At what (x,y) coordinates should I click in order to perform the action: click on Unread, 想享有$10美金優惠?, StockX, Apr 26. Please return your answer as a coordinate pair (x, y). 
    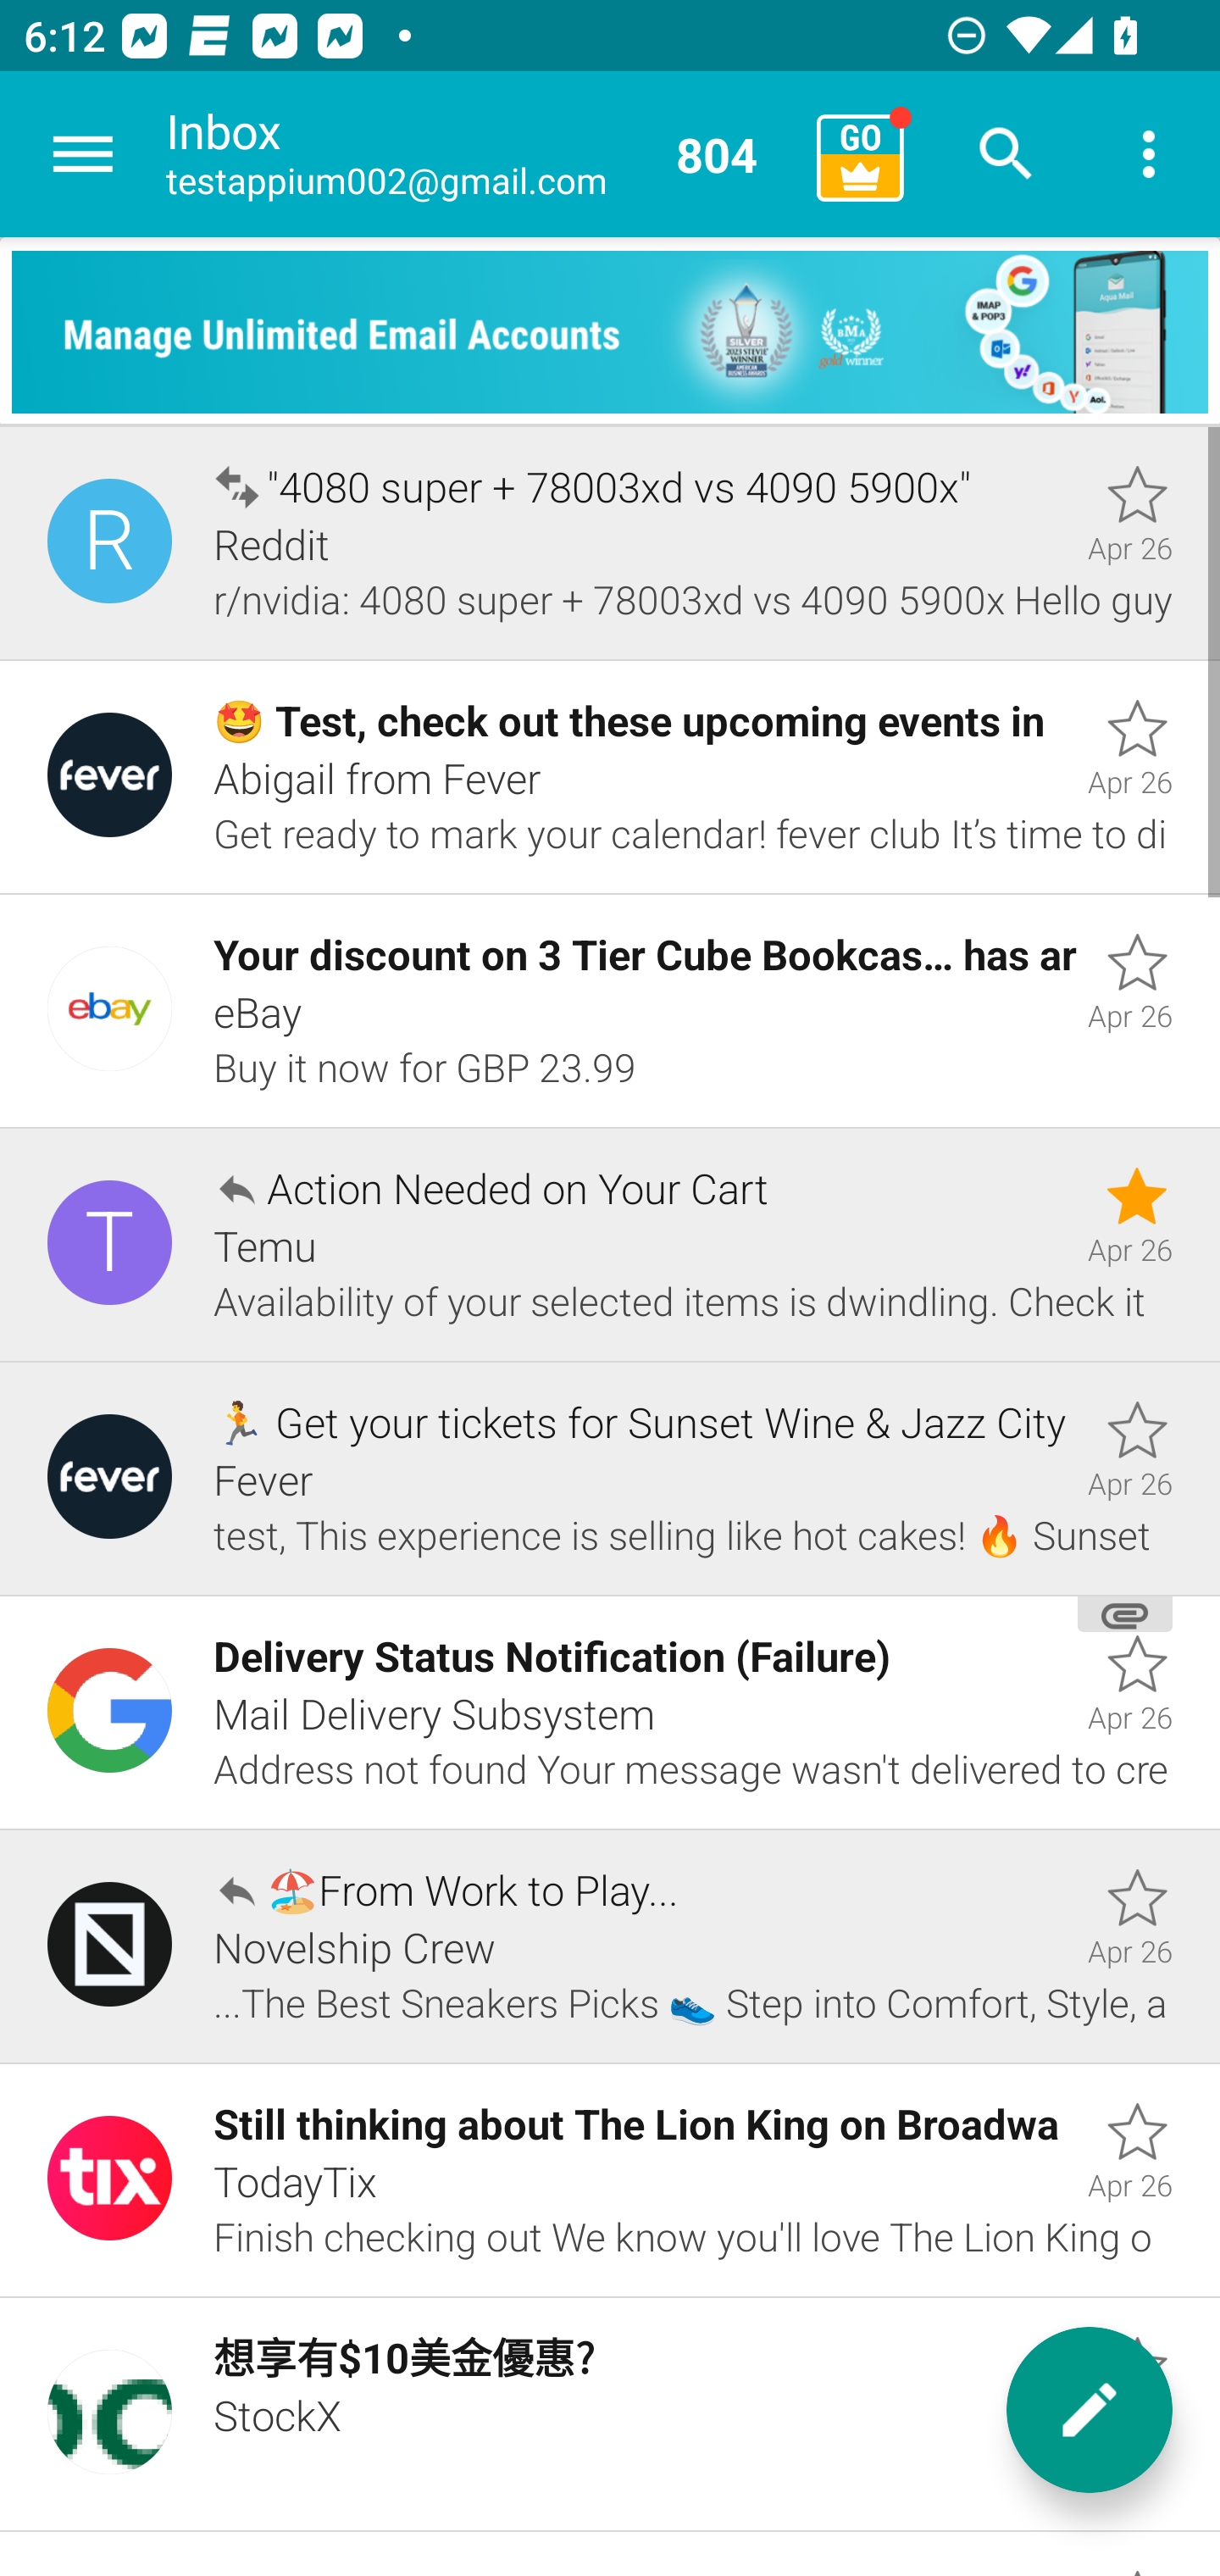
    Looking at the image, I should click on (610, 2415).